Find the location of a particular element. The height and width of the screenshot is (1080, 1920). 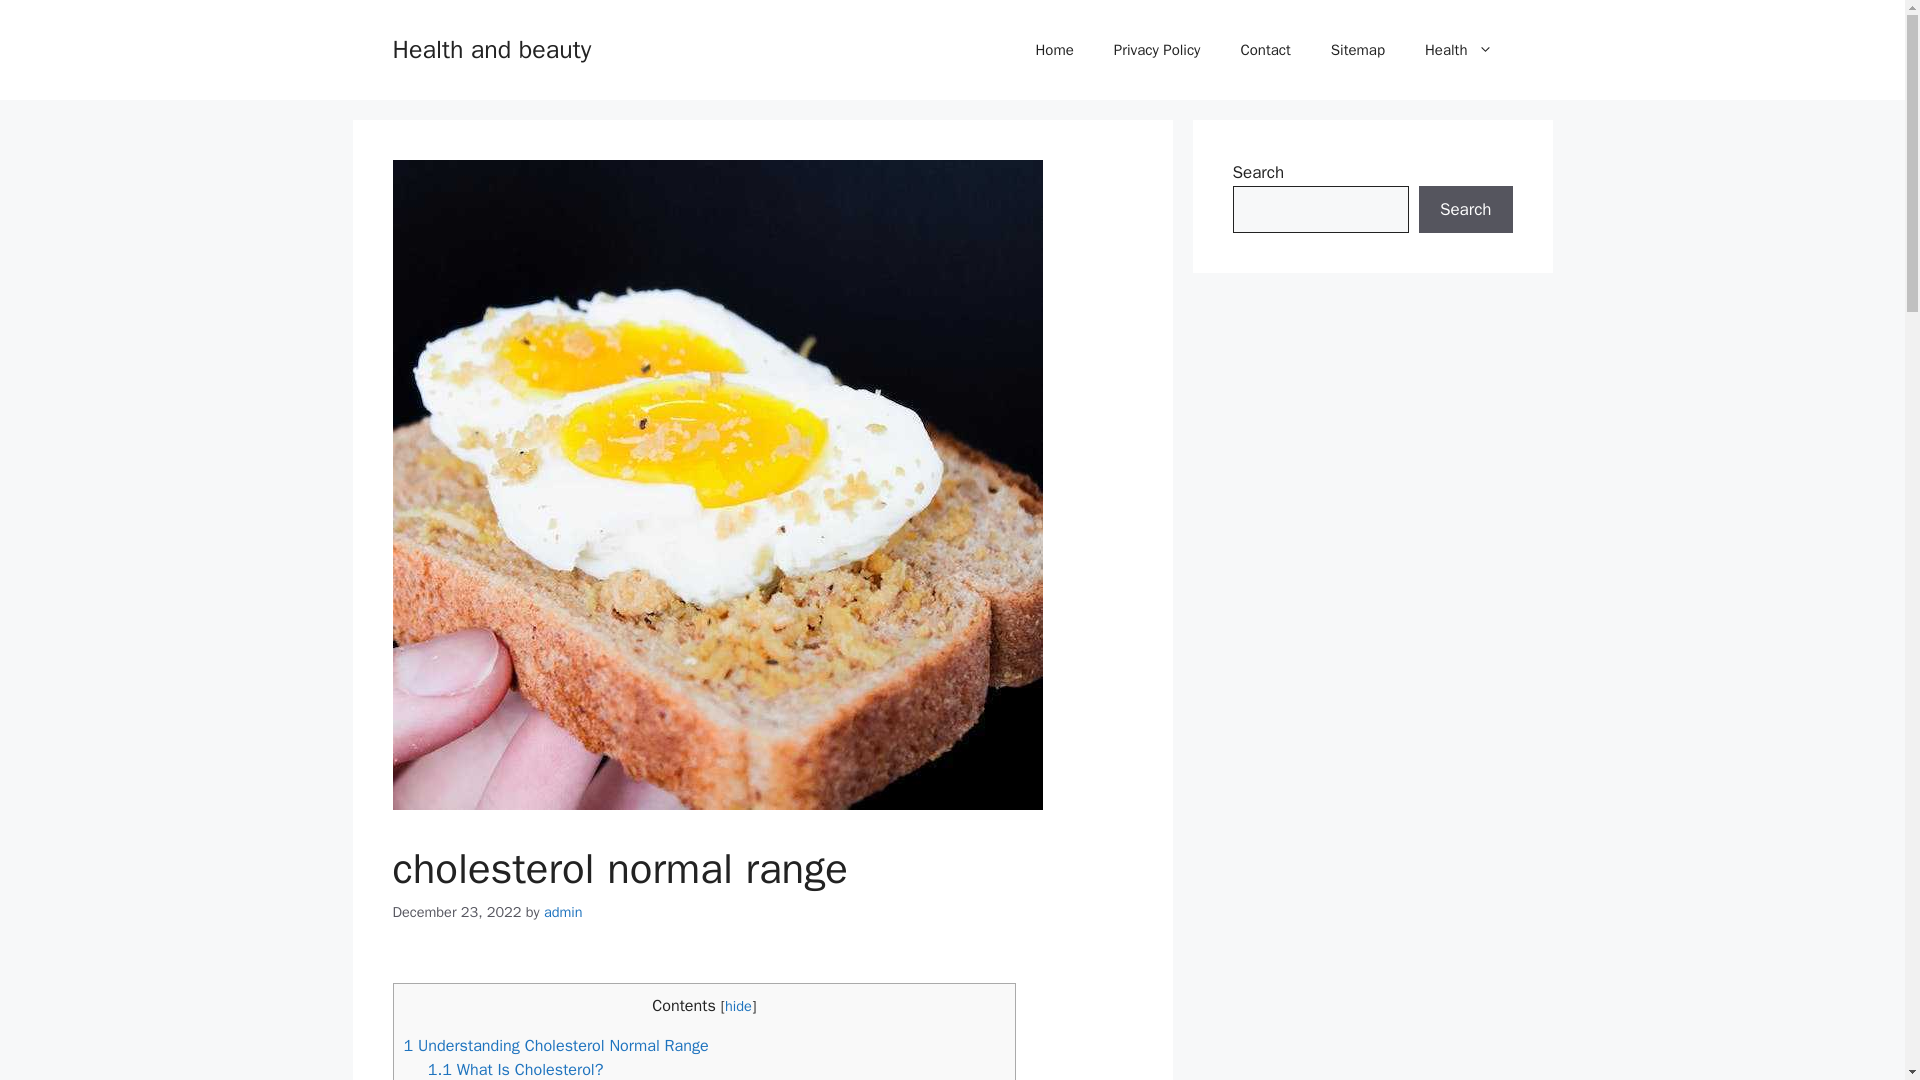

admin is located at coordinates (563, 912).